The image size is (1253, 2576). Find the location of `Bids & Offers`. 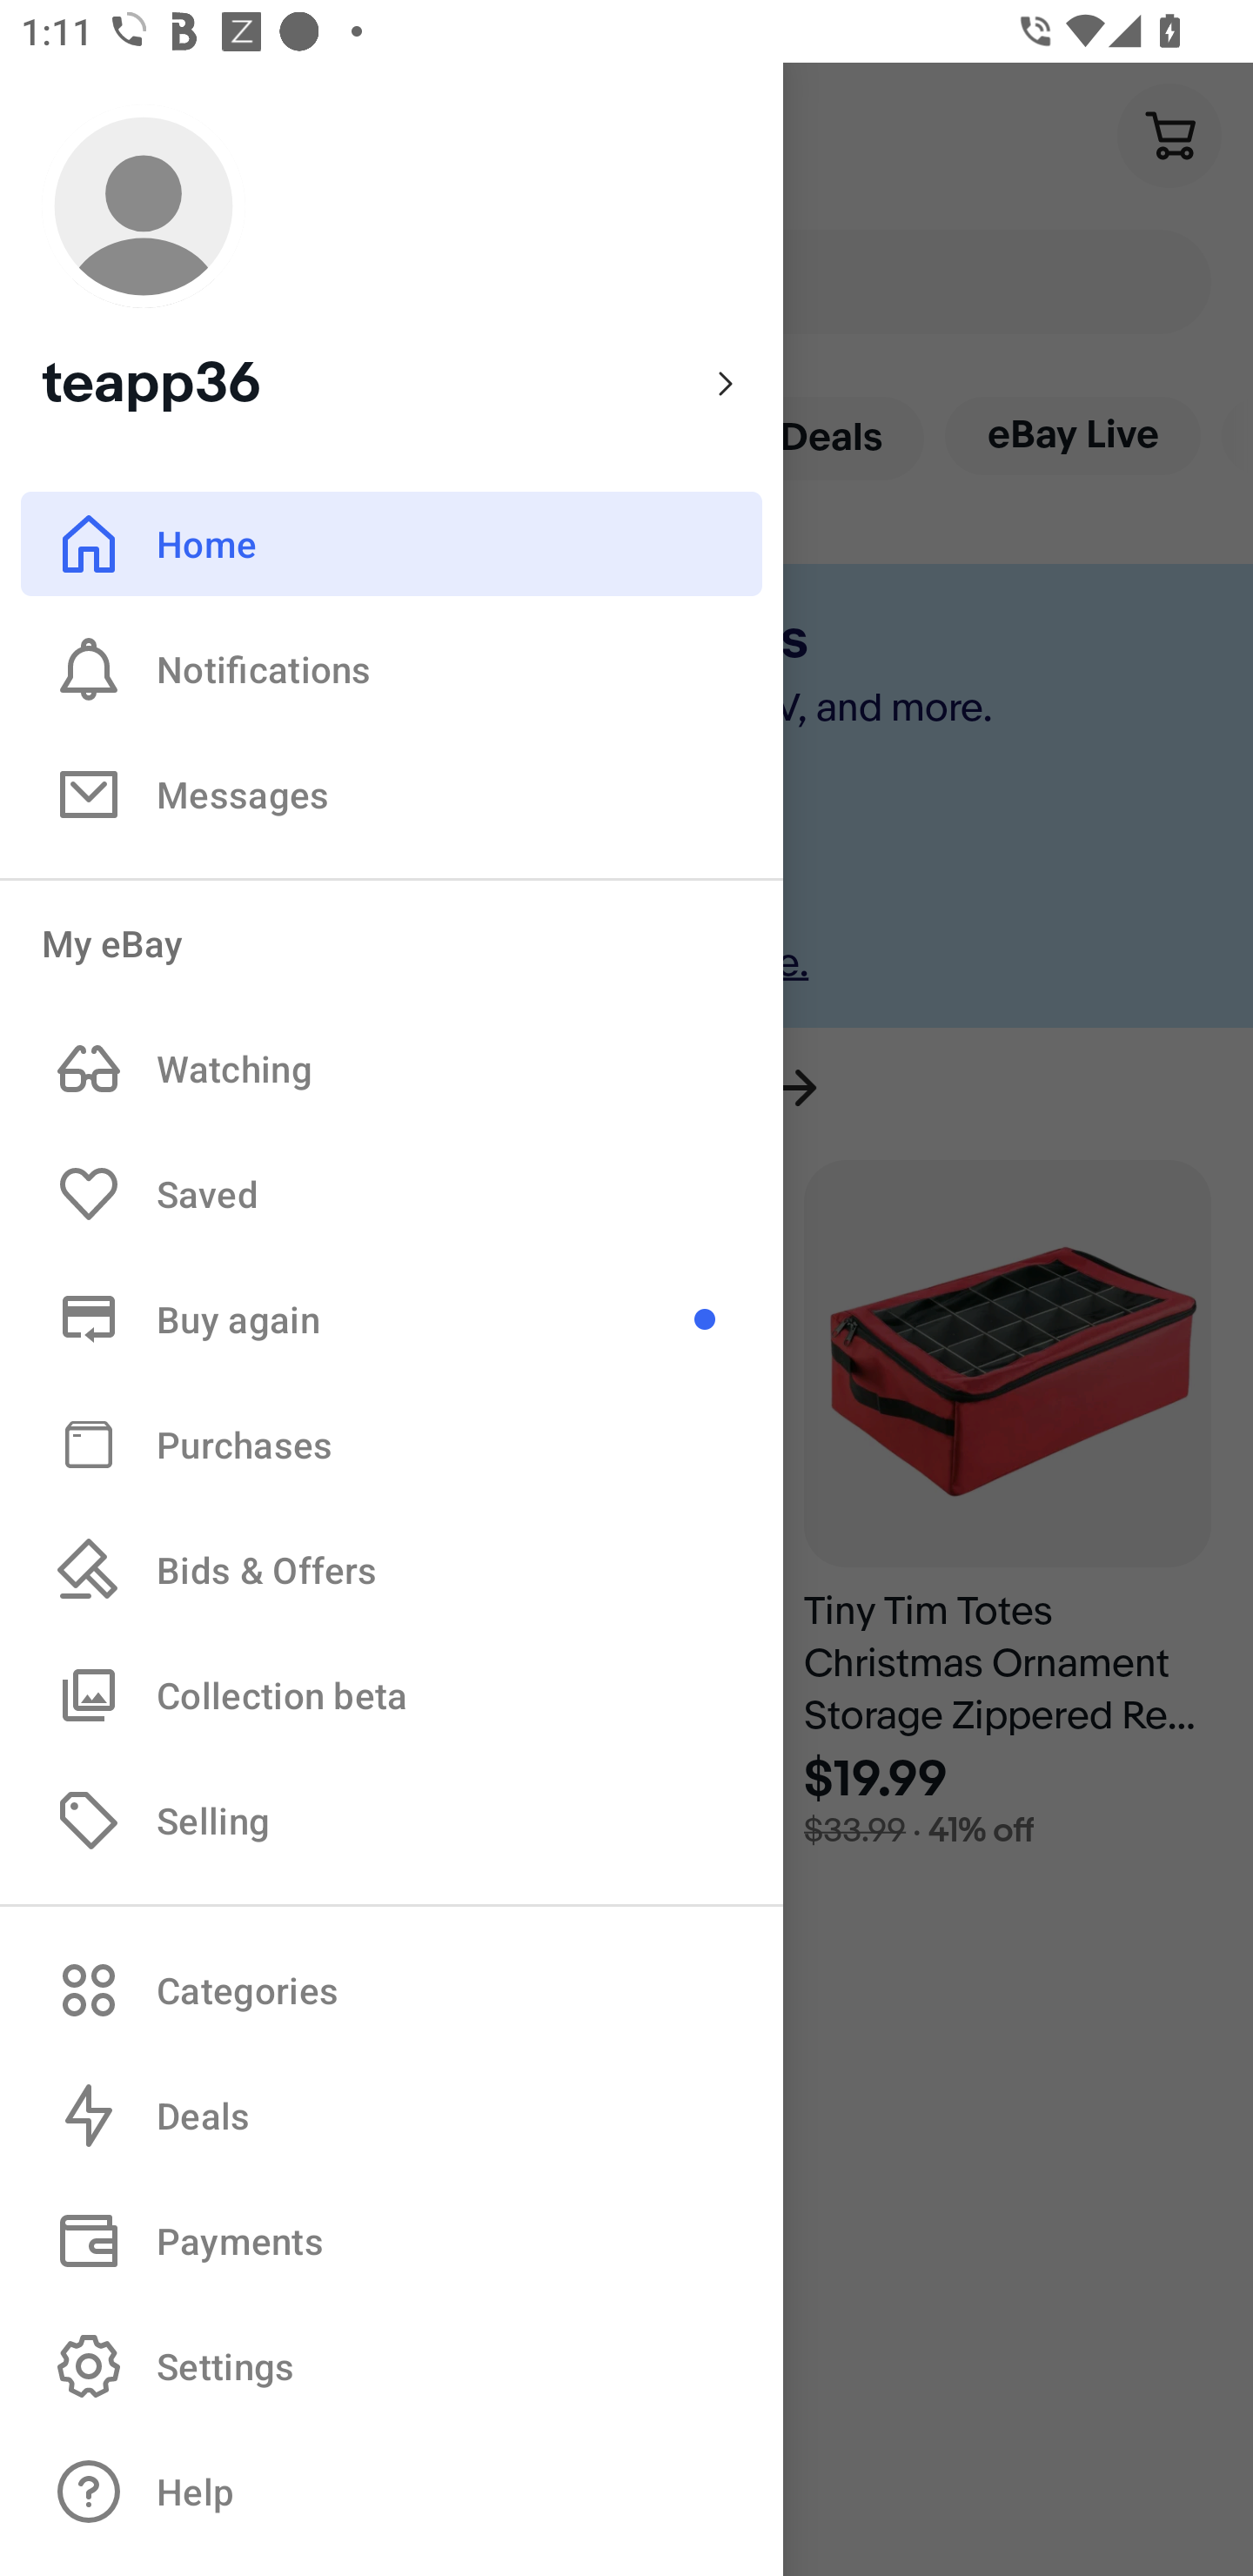

Bids & Offers is located at coordinates (392, 1570).